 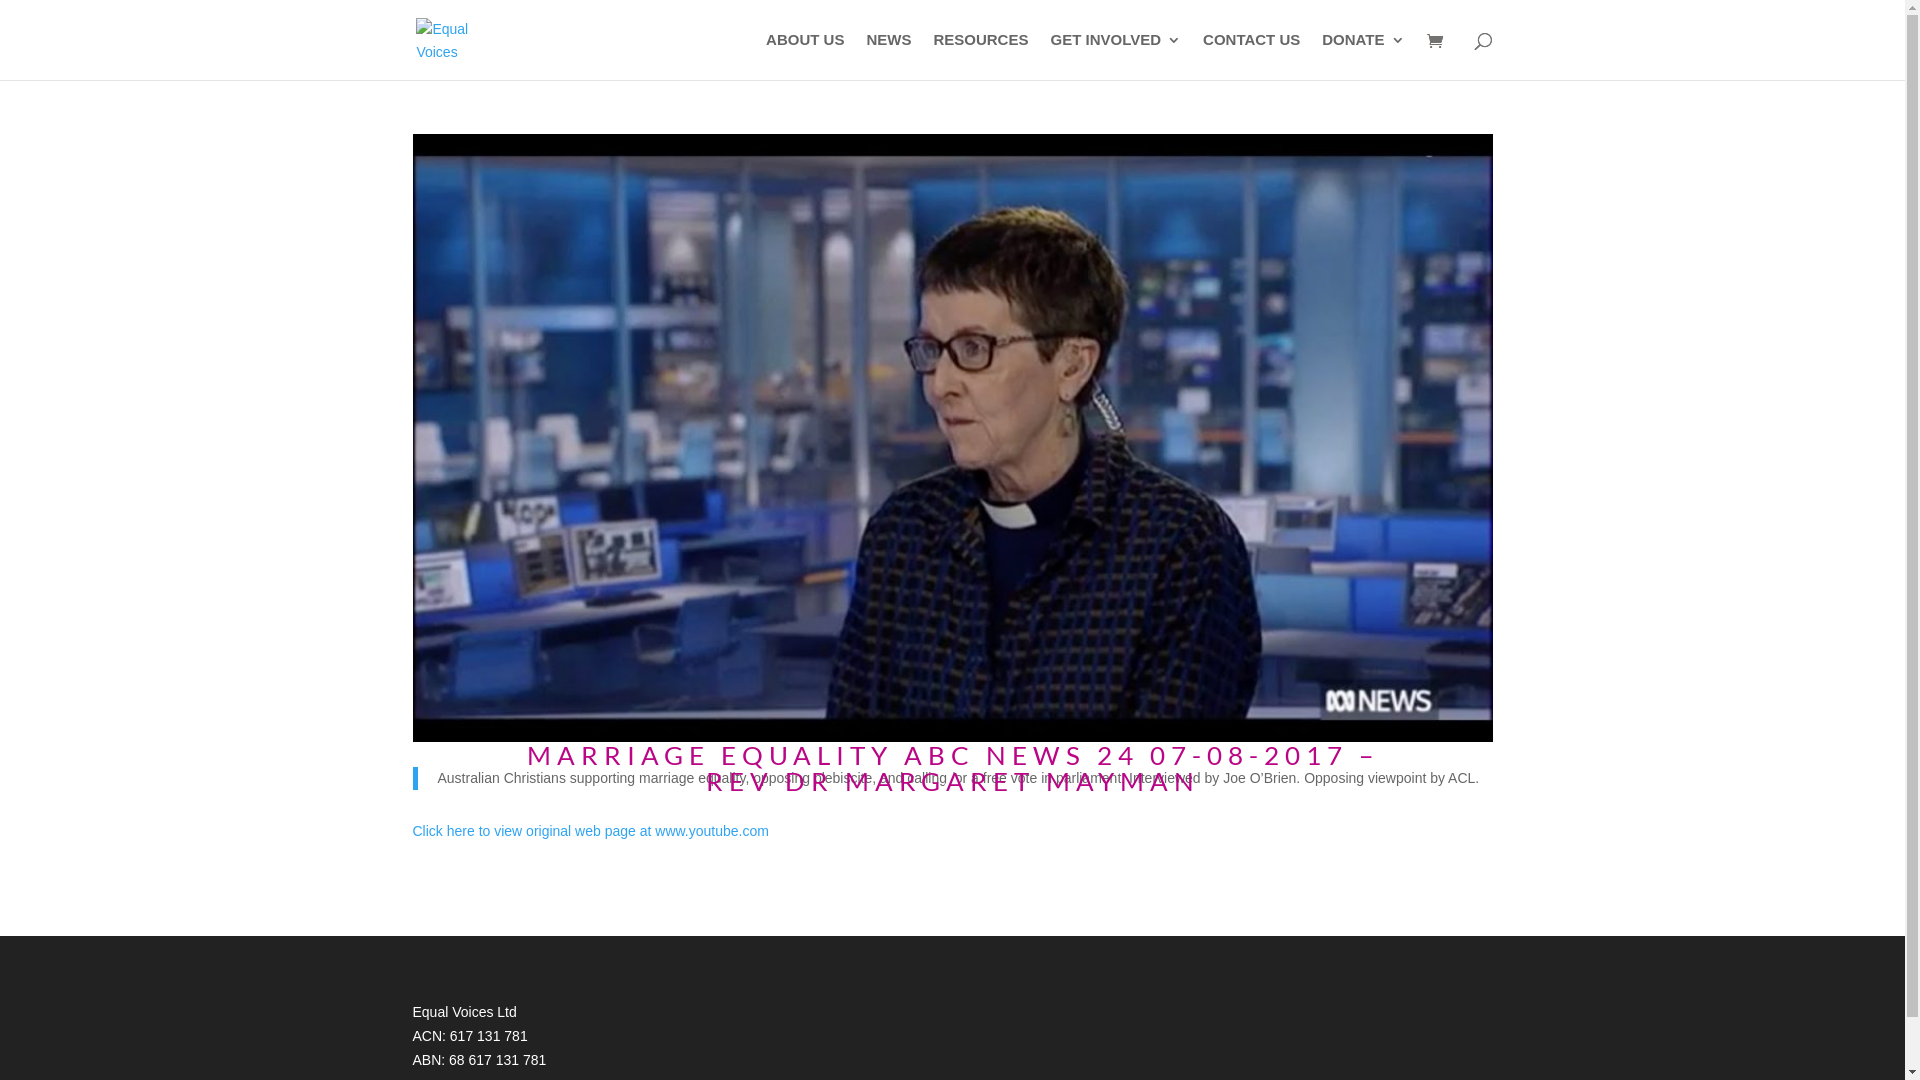 I want to click on CONTACT US, so click(x=1252, y=56).